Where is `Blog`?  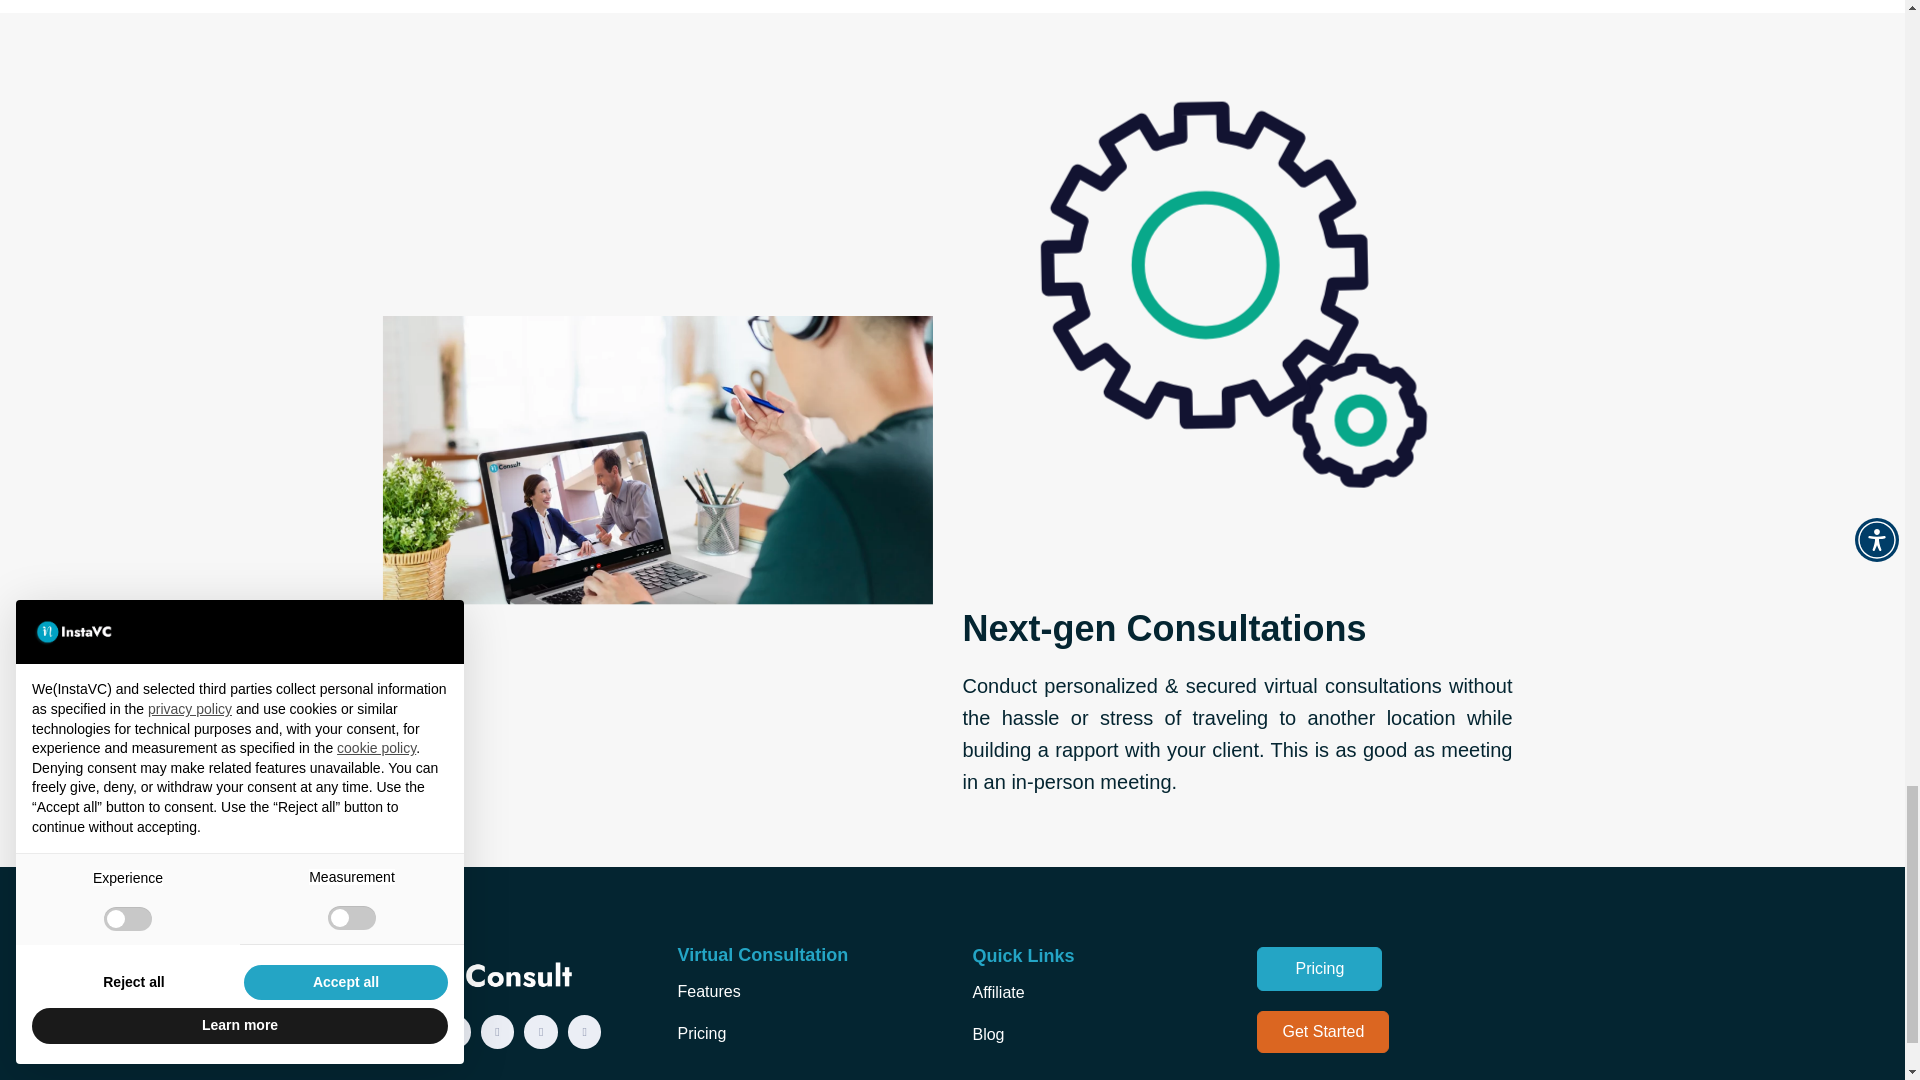 Blog is located at coordinates (988, 1034).